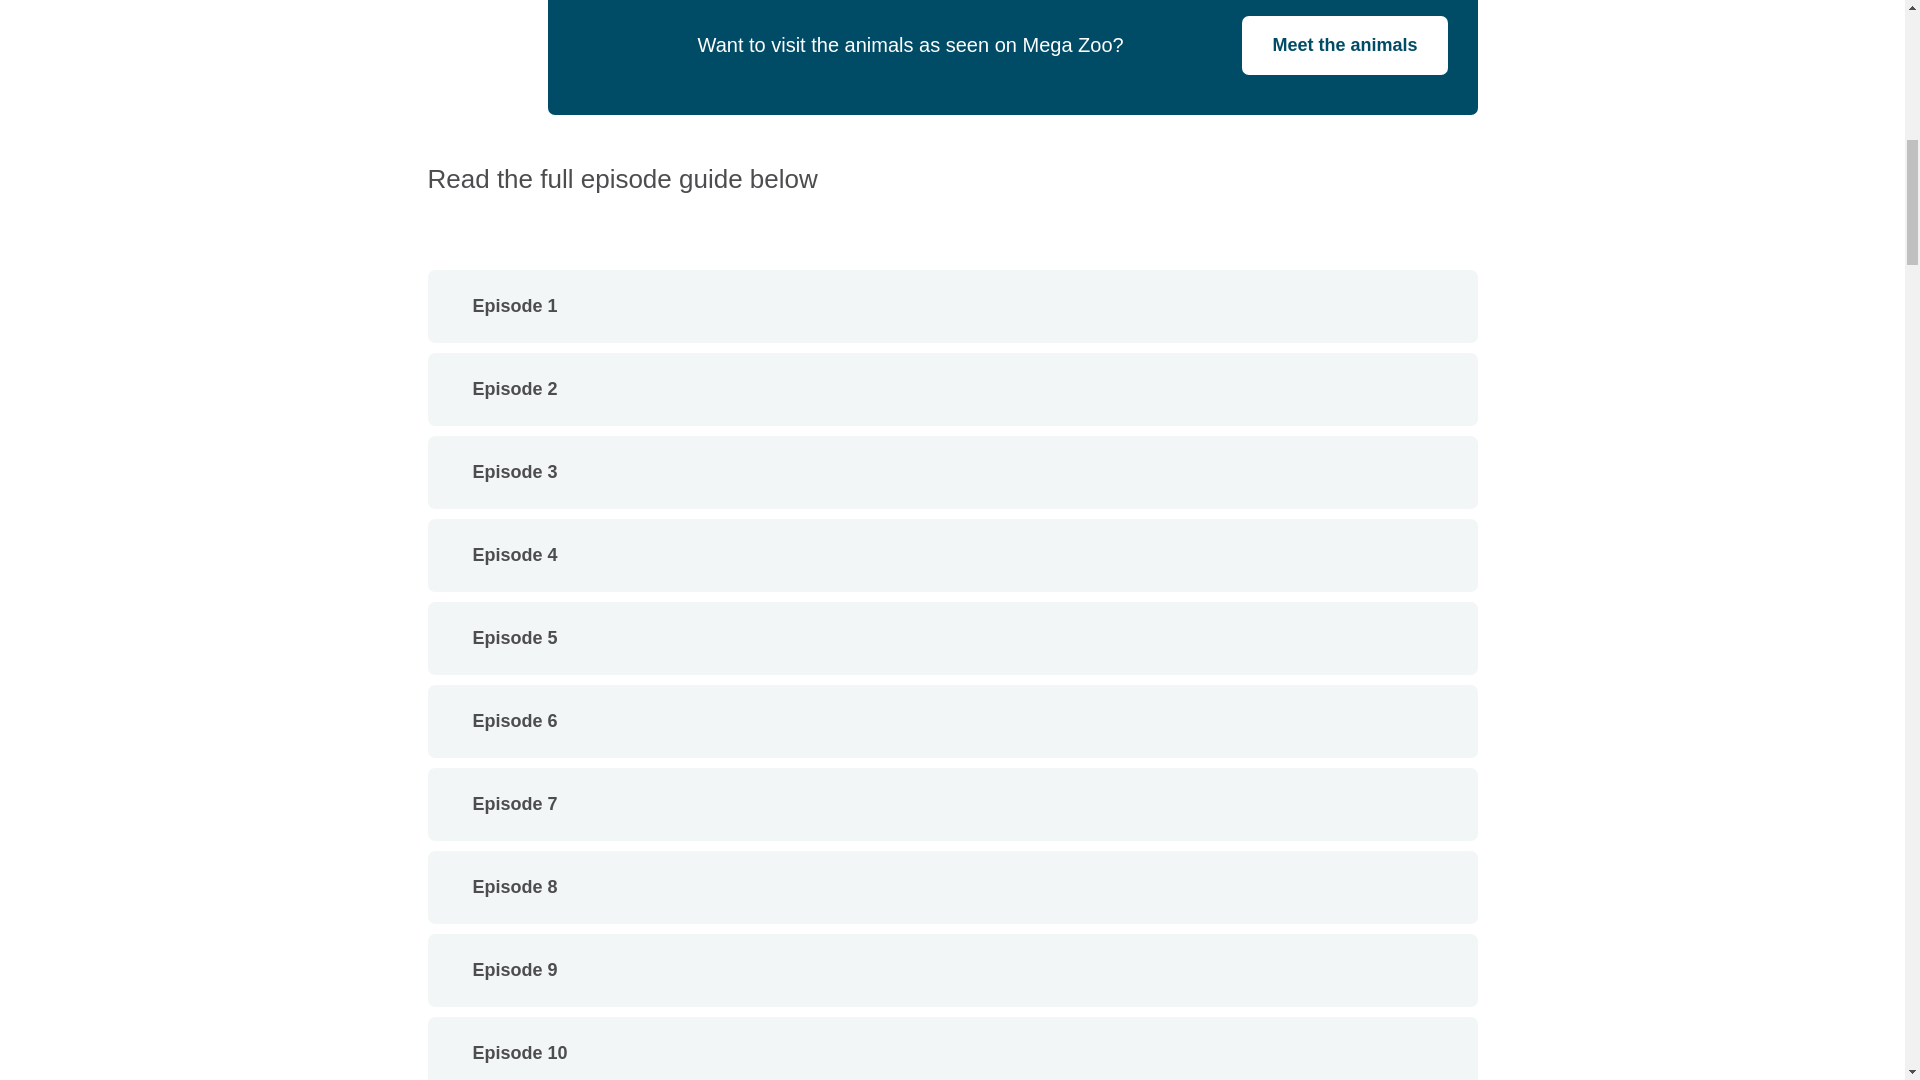  What do you see at coordinates (953, 638) in the screenshot?
I see `Episode 5` at bounding box center [953, 638].